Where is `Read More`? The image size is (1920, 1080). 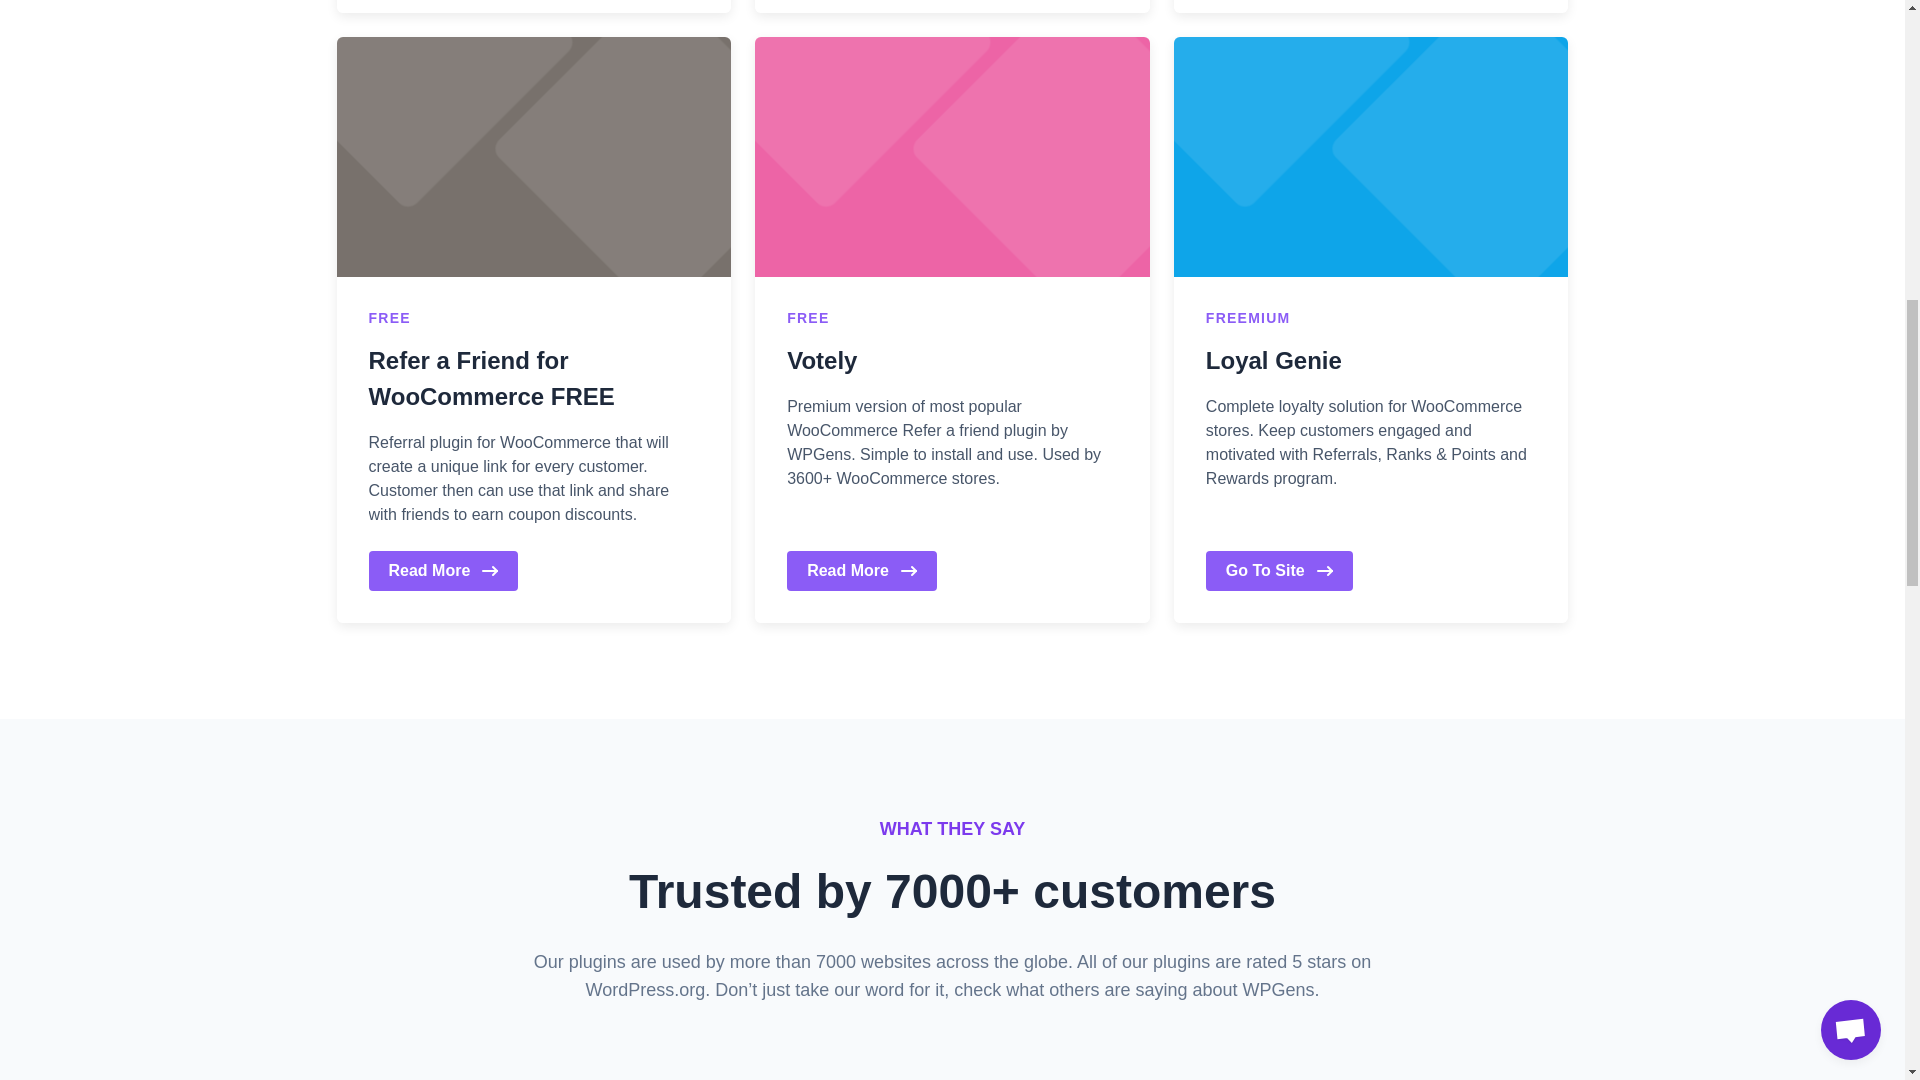 Read More is located at coordinates (862, 570).